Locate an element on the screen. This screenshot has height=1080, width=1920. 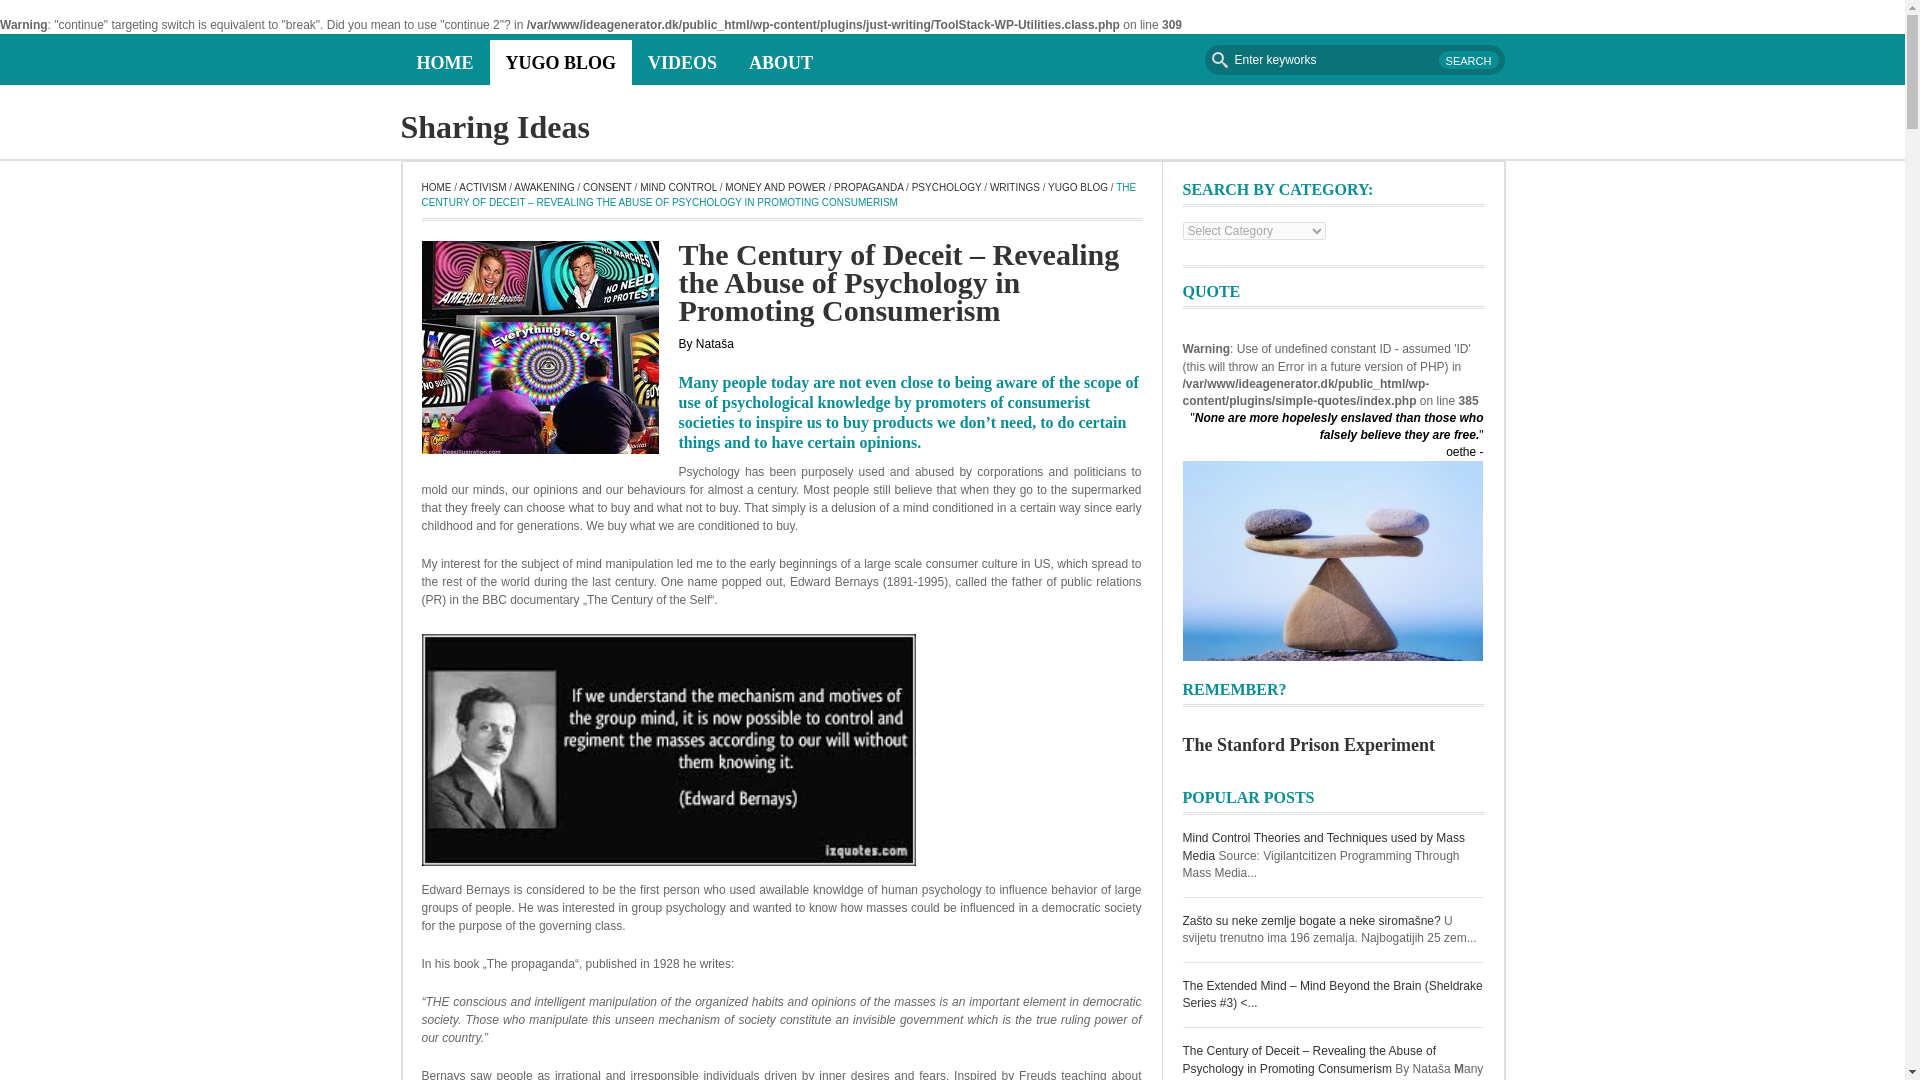
Sharing Ideas is located at coordinates (494, 126).